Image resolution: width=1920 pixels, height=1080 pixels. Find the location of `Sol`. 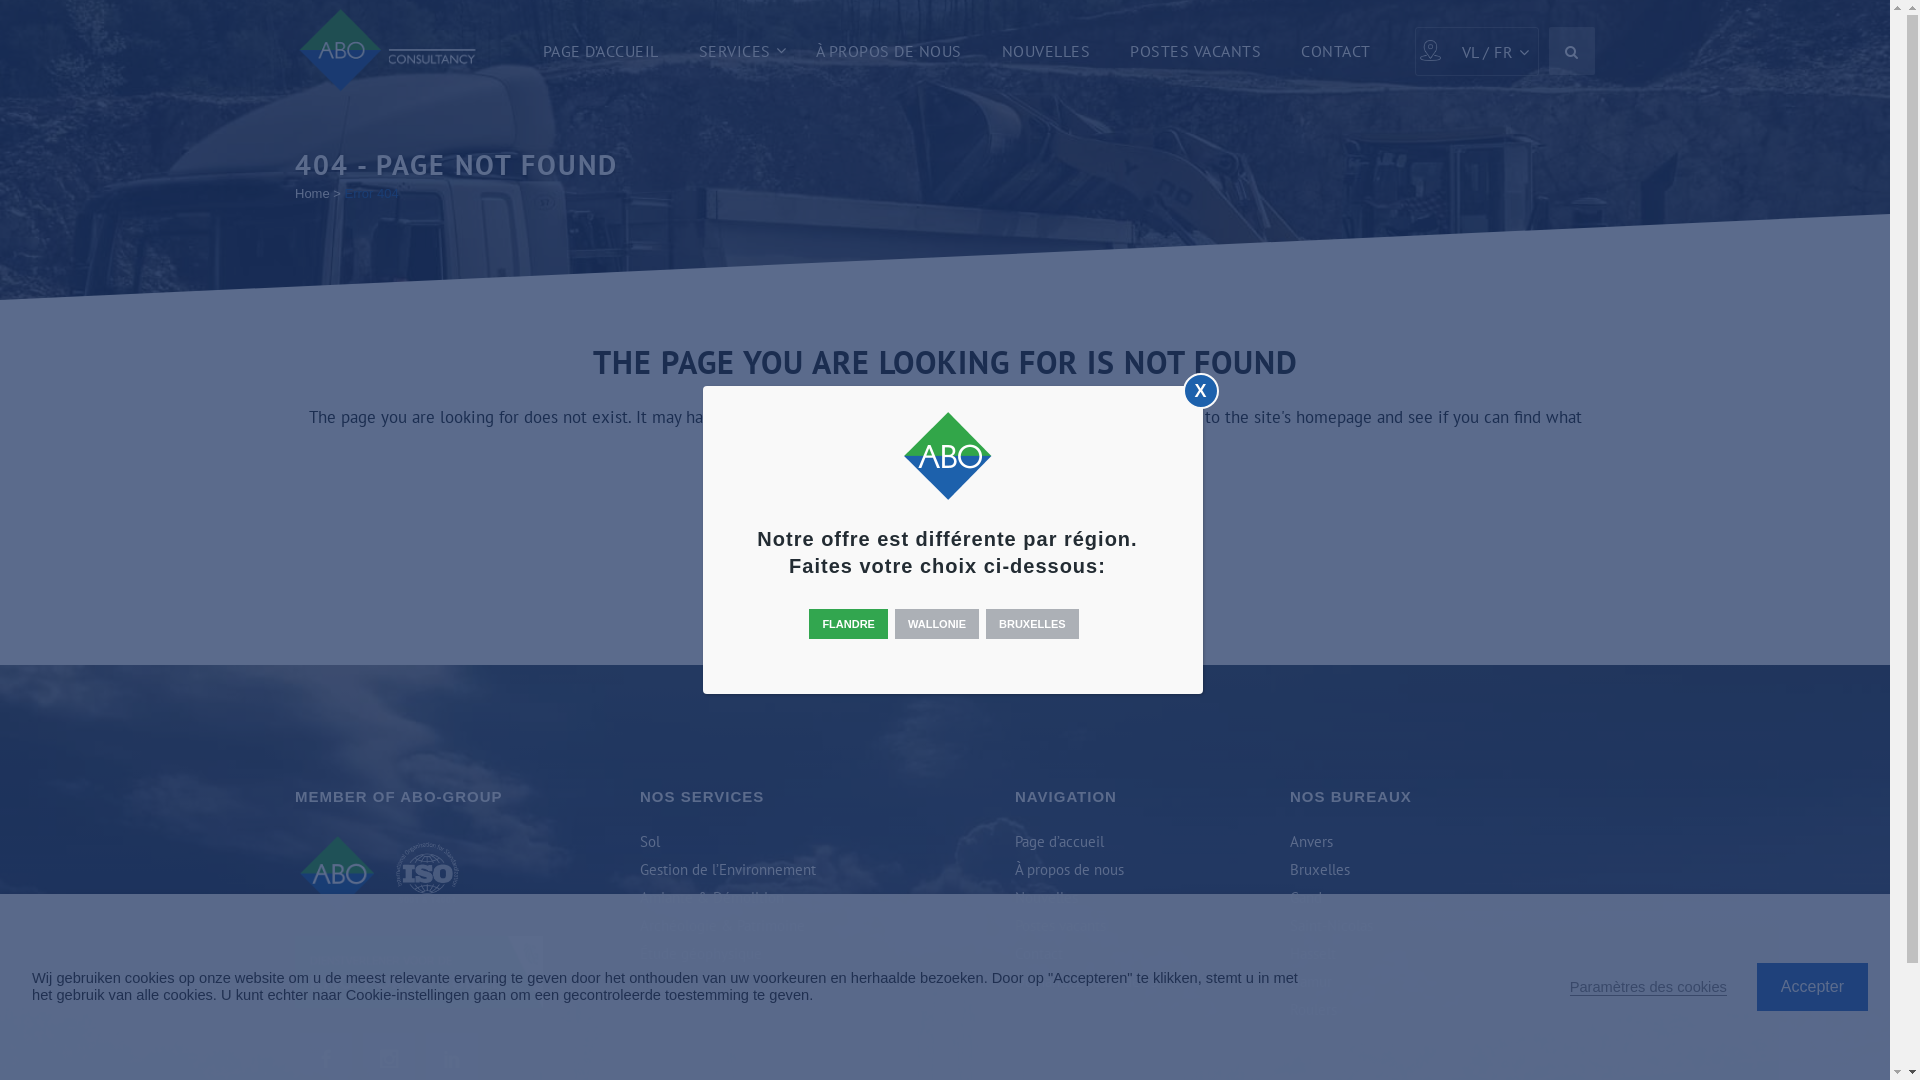

Sol is located at coordinates (788, 842).